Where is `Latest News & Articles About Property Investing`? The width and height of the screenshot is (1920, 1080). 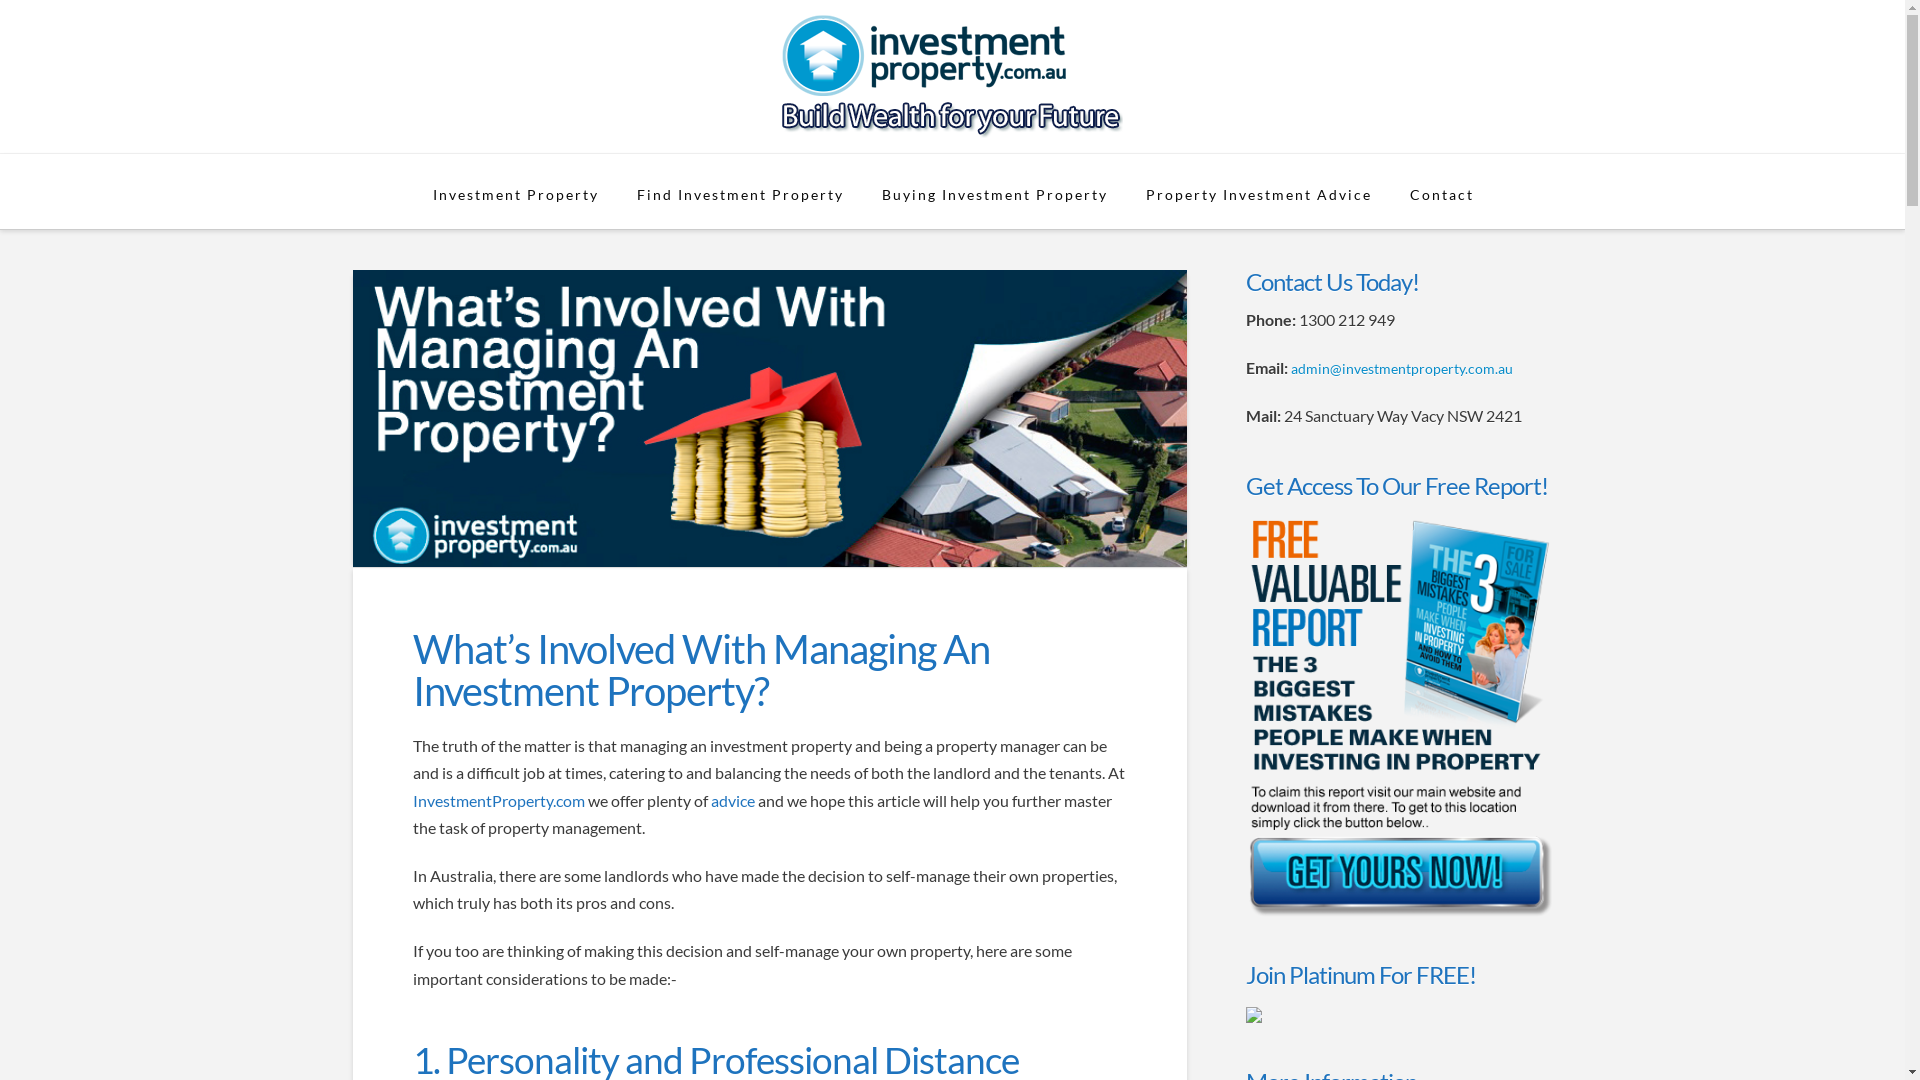 Latest News & Articles About Property Investing is located at coordinates (952, 76).